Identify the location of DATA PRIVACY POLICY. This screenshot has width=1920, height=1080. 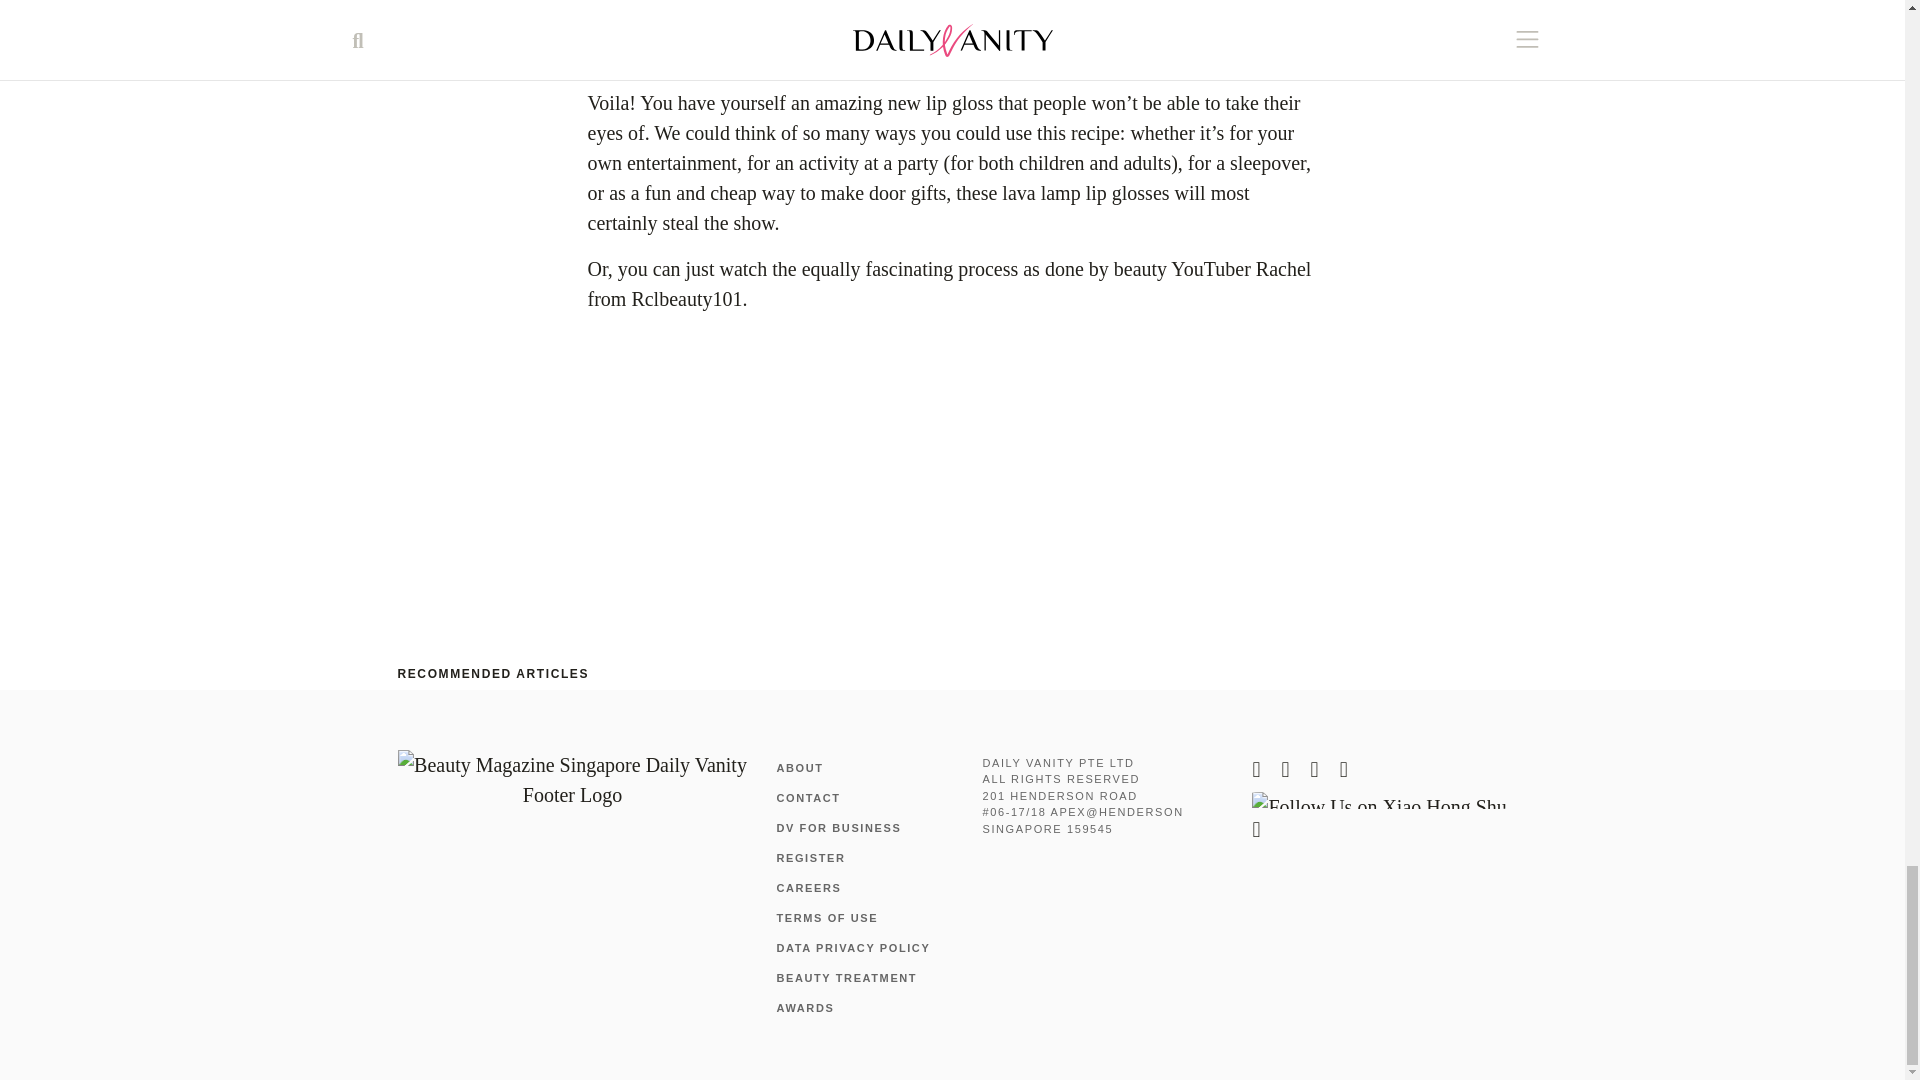
(852, 947).